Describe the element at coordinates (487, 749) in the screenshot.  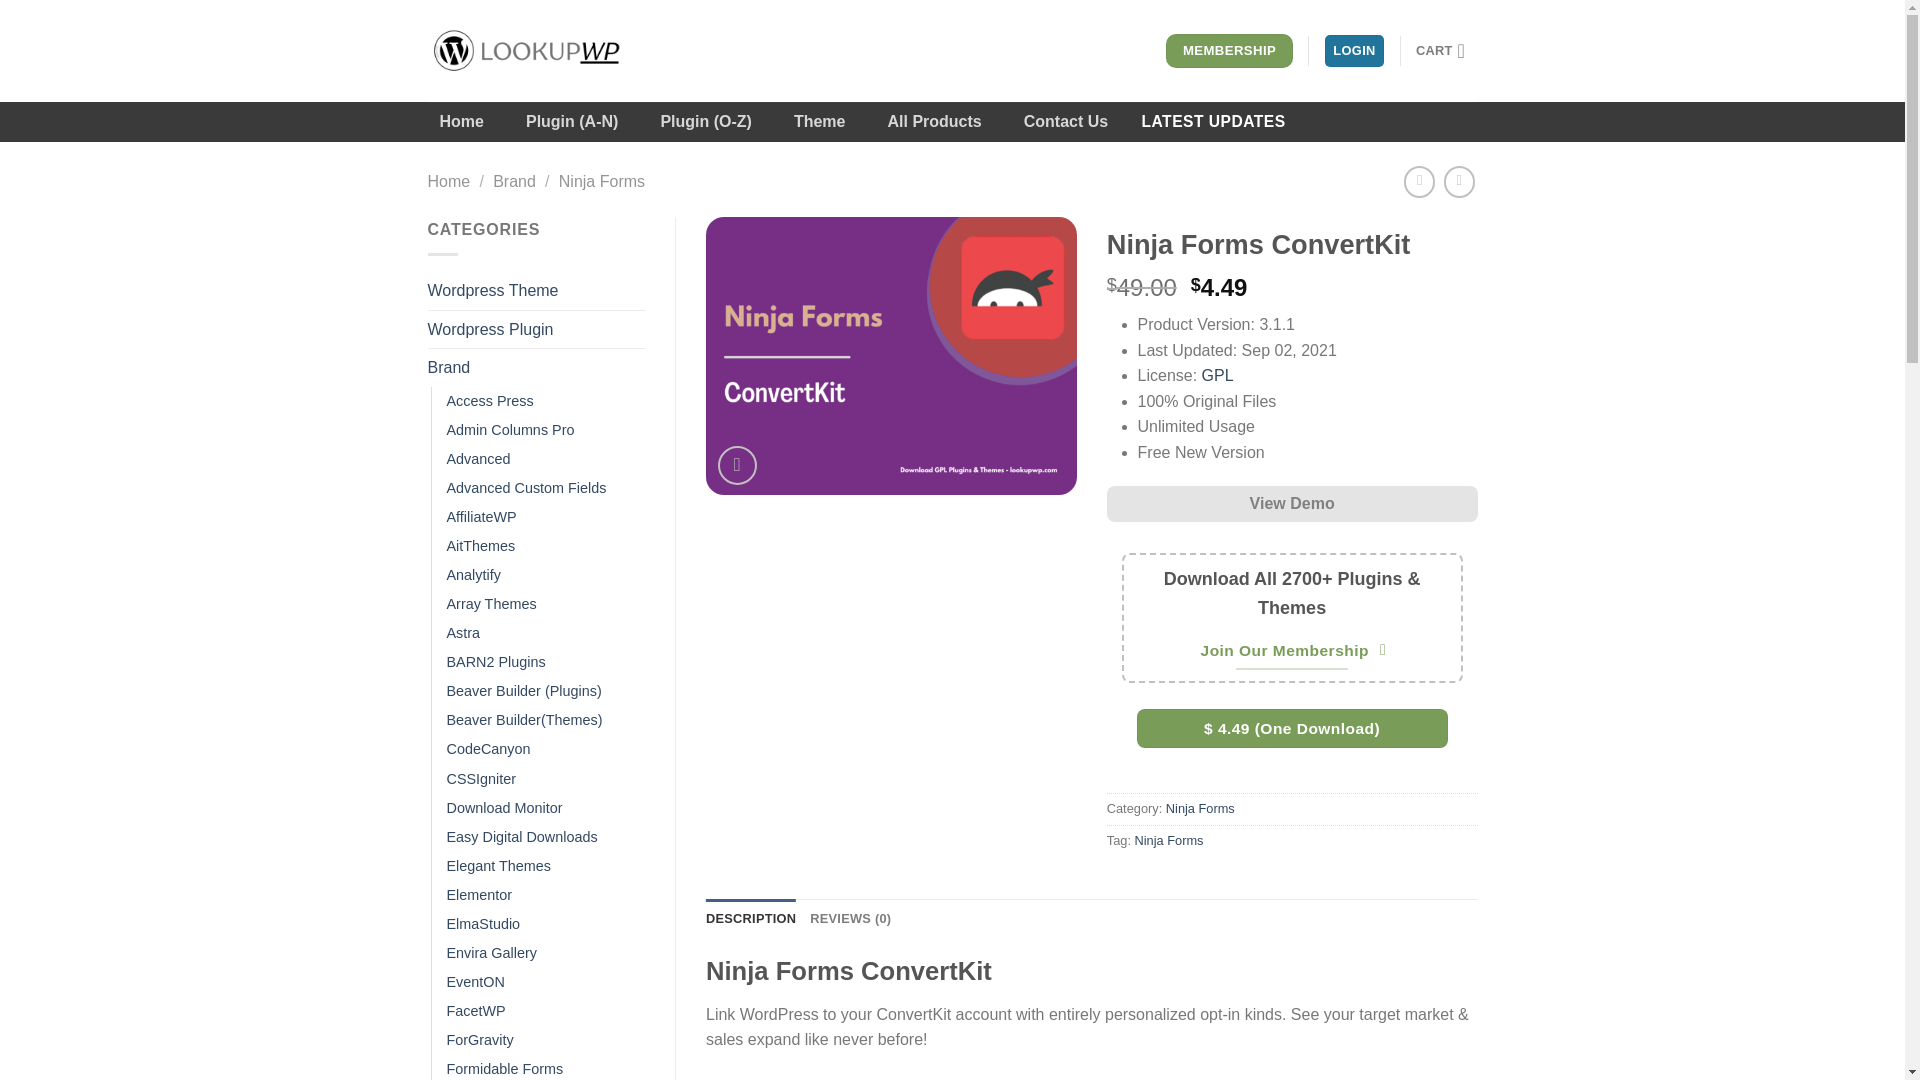
I see `CodeCanyon` at that location.